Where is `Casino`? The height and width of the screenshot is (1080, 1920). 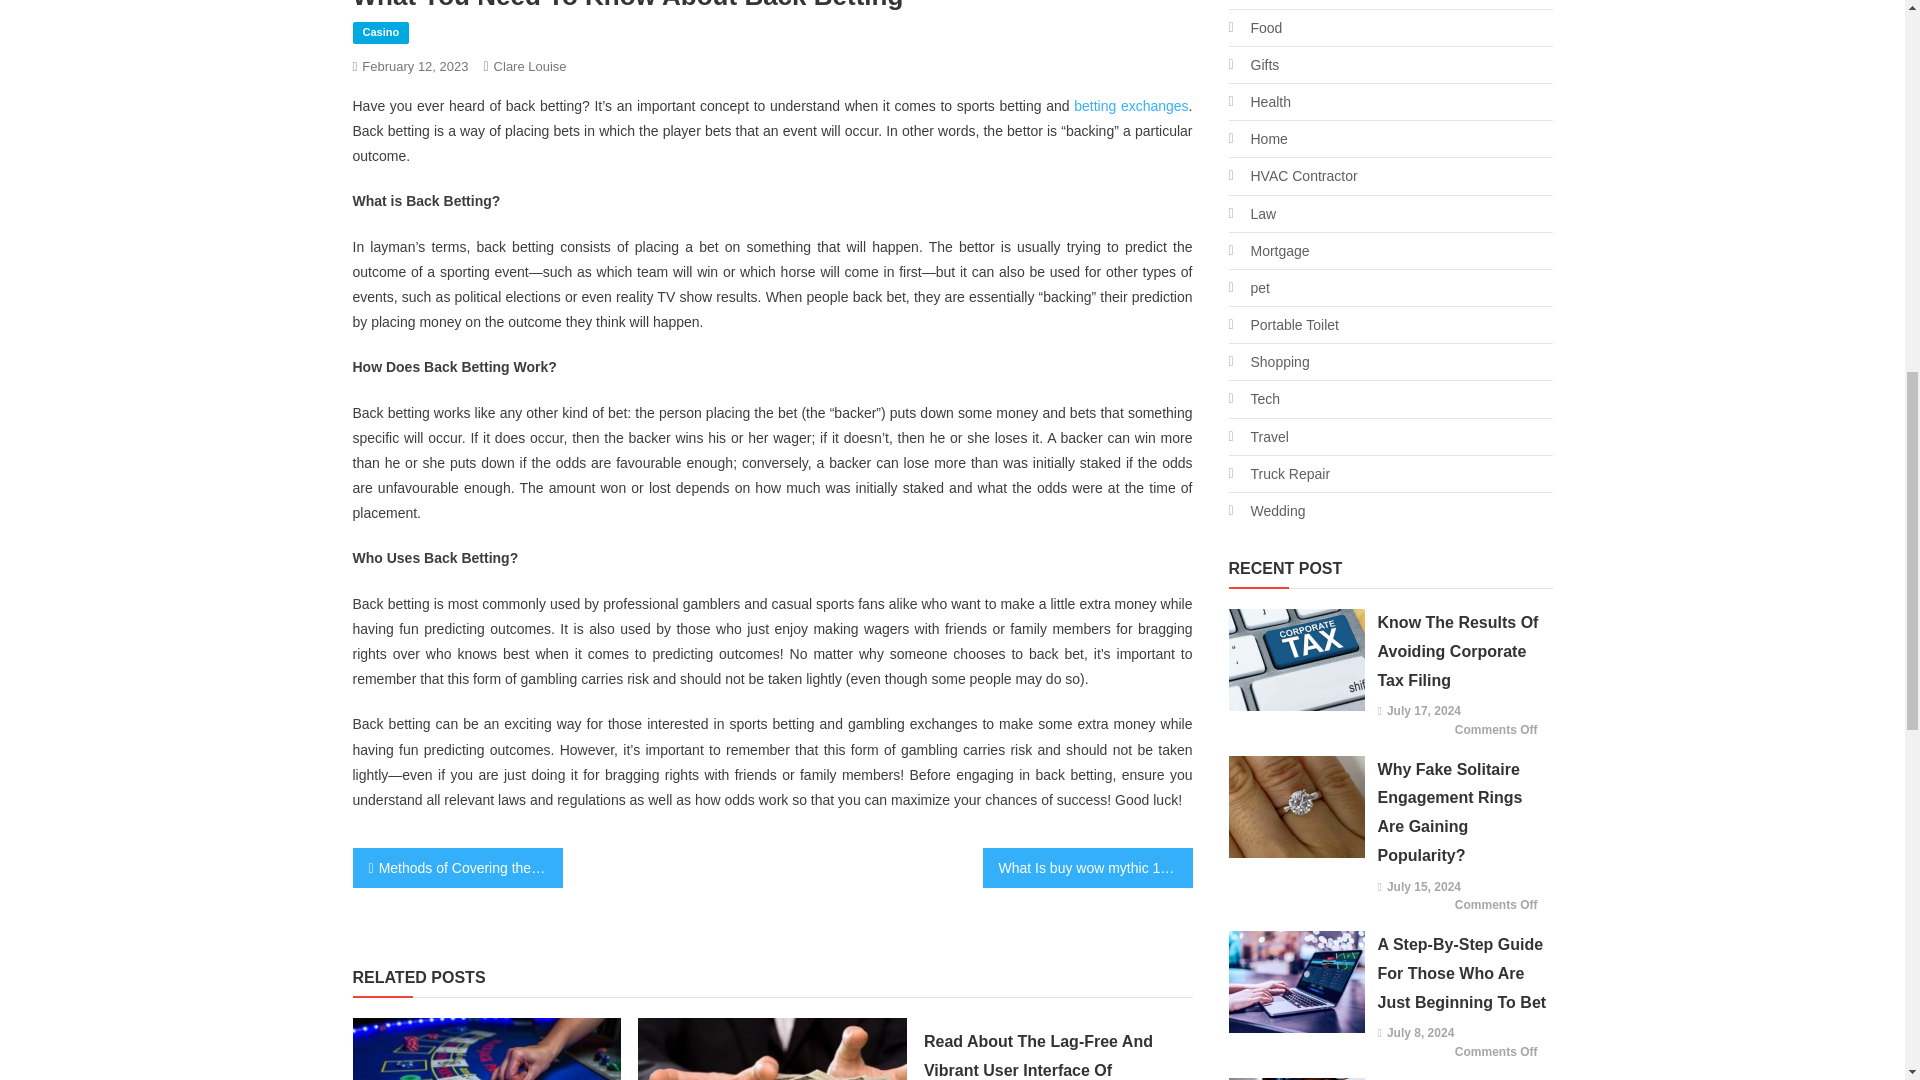
Casino is located at coordinates (380, 32).